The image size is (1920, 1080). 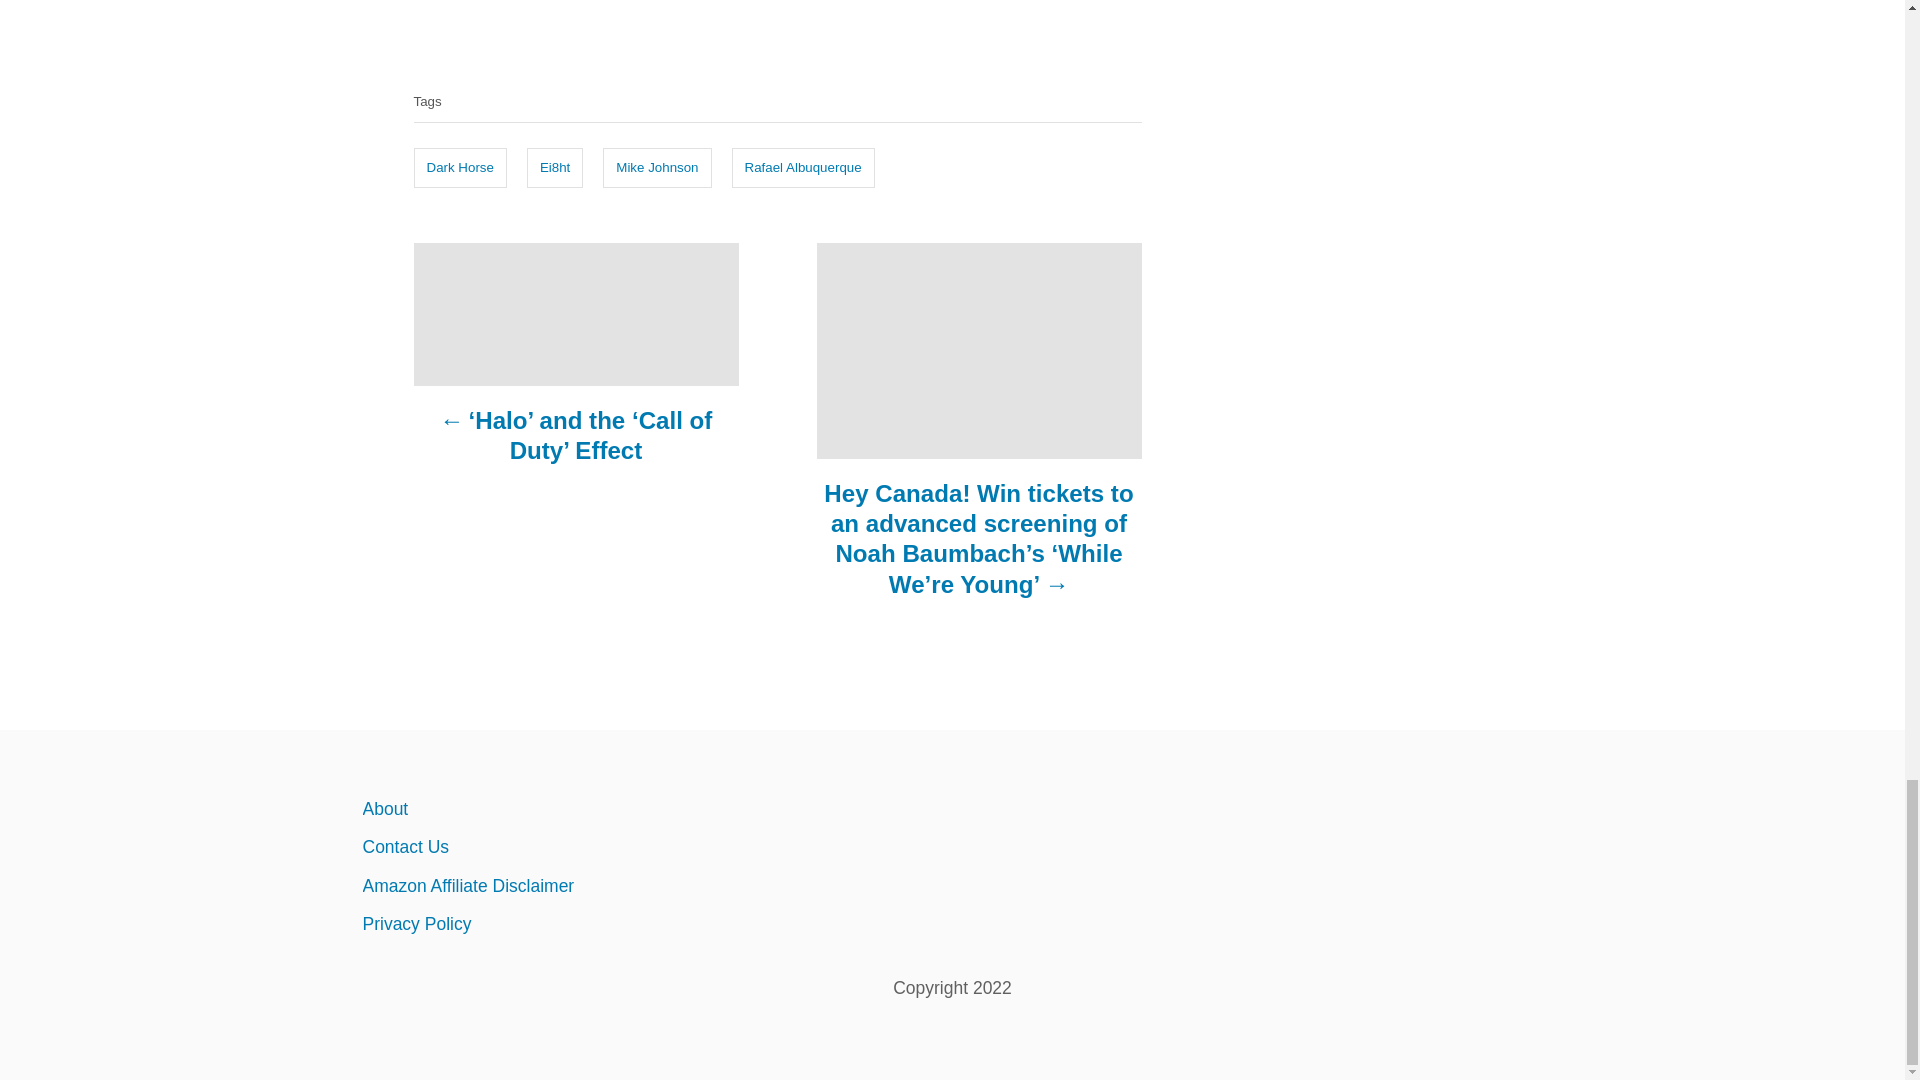 I want to click on Contact Us, so click(x=536, y=847).